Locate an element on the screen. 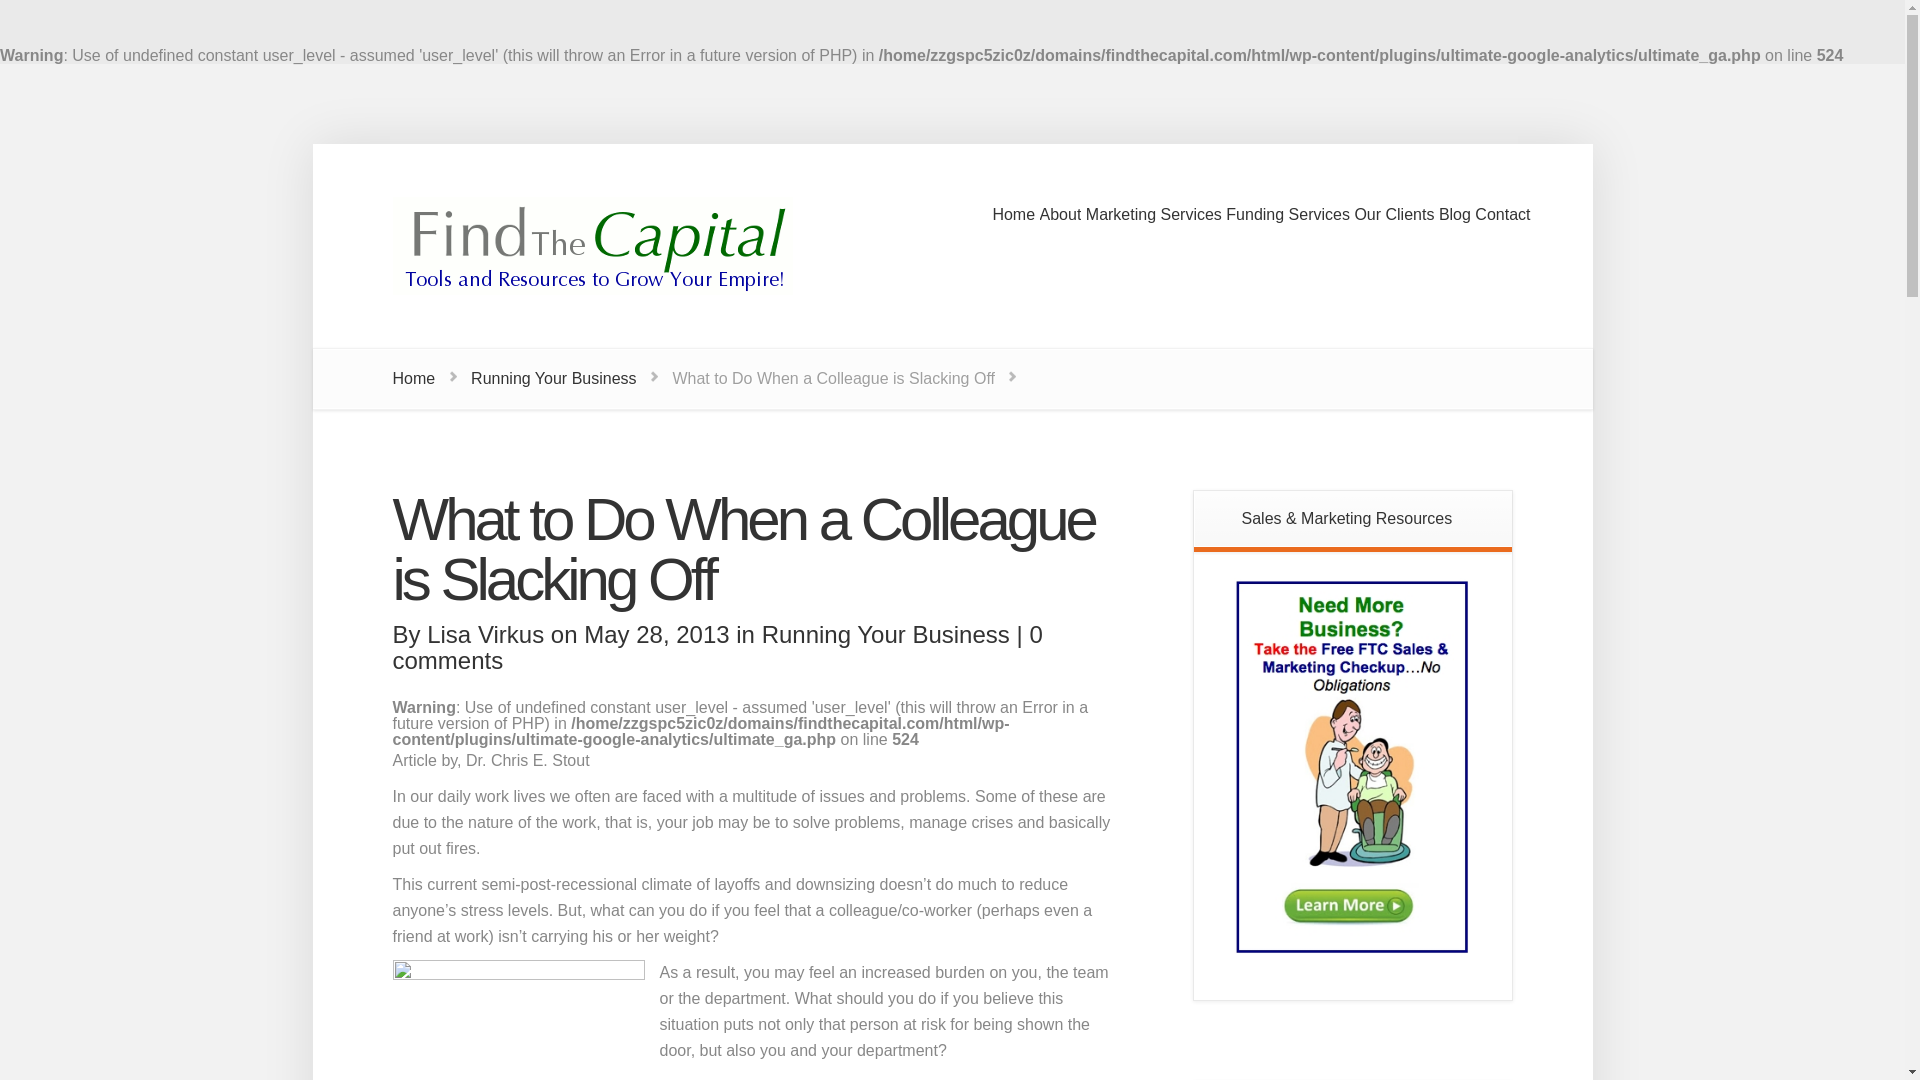  Contact is located at coordinates (1502, 228).